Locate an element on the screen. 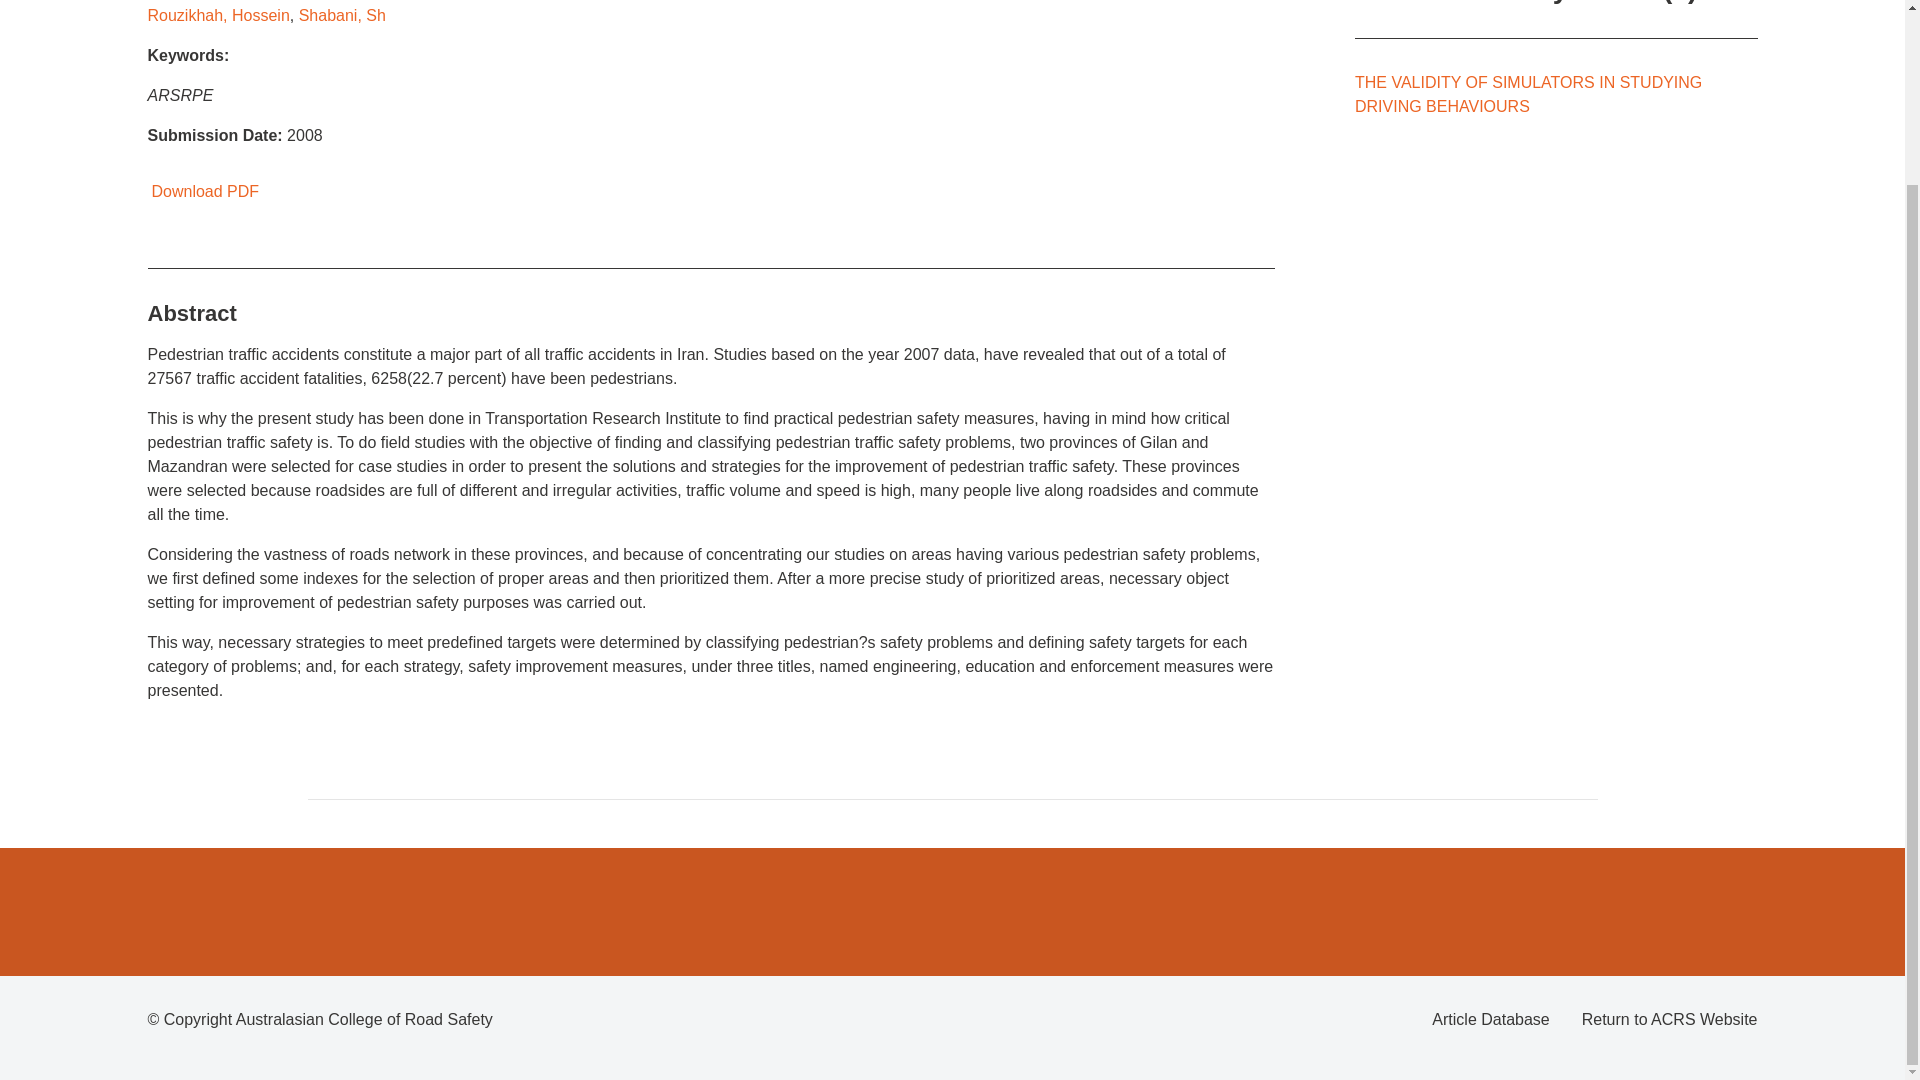  Rouzikhah, Hossein is located at coordinates (218, 14).